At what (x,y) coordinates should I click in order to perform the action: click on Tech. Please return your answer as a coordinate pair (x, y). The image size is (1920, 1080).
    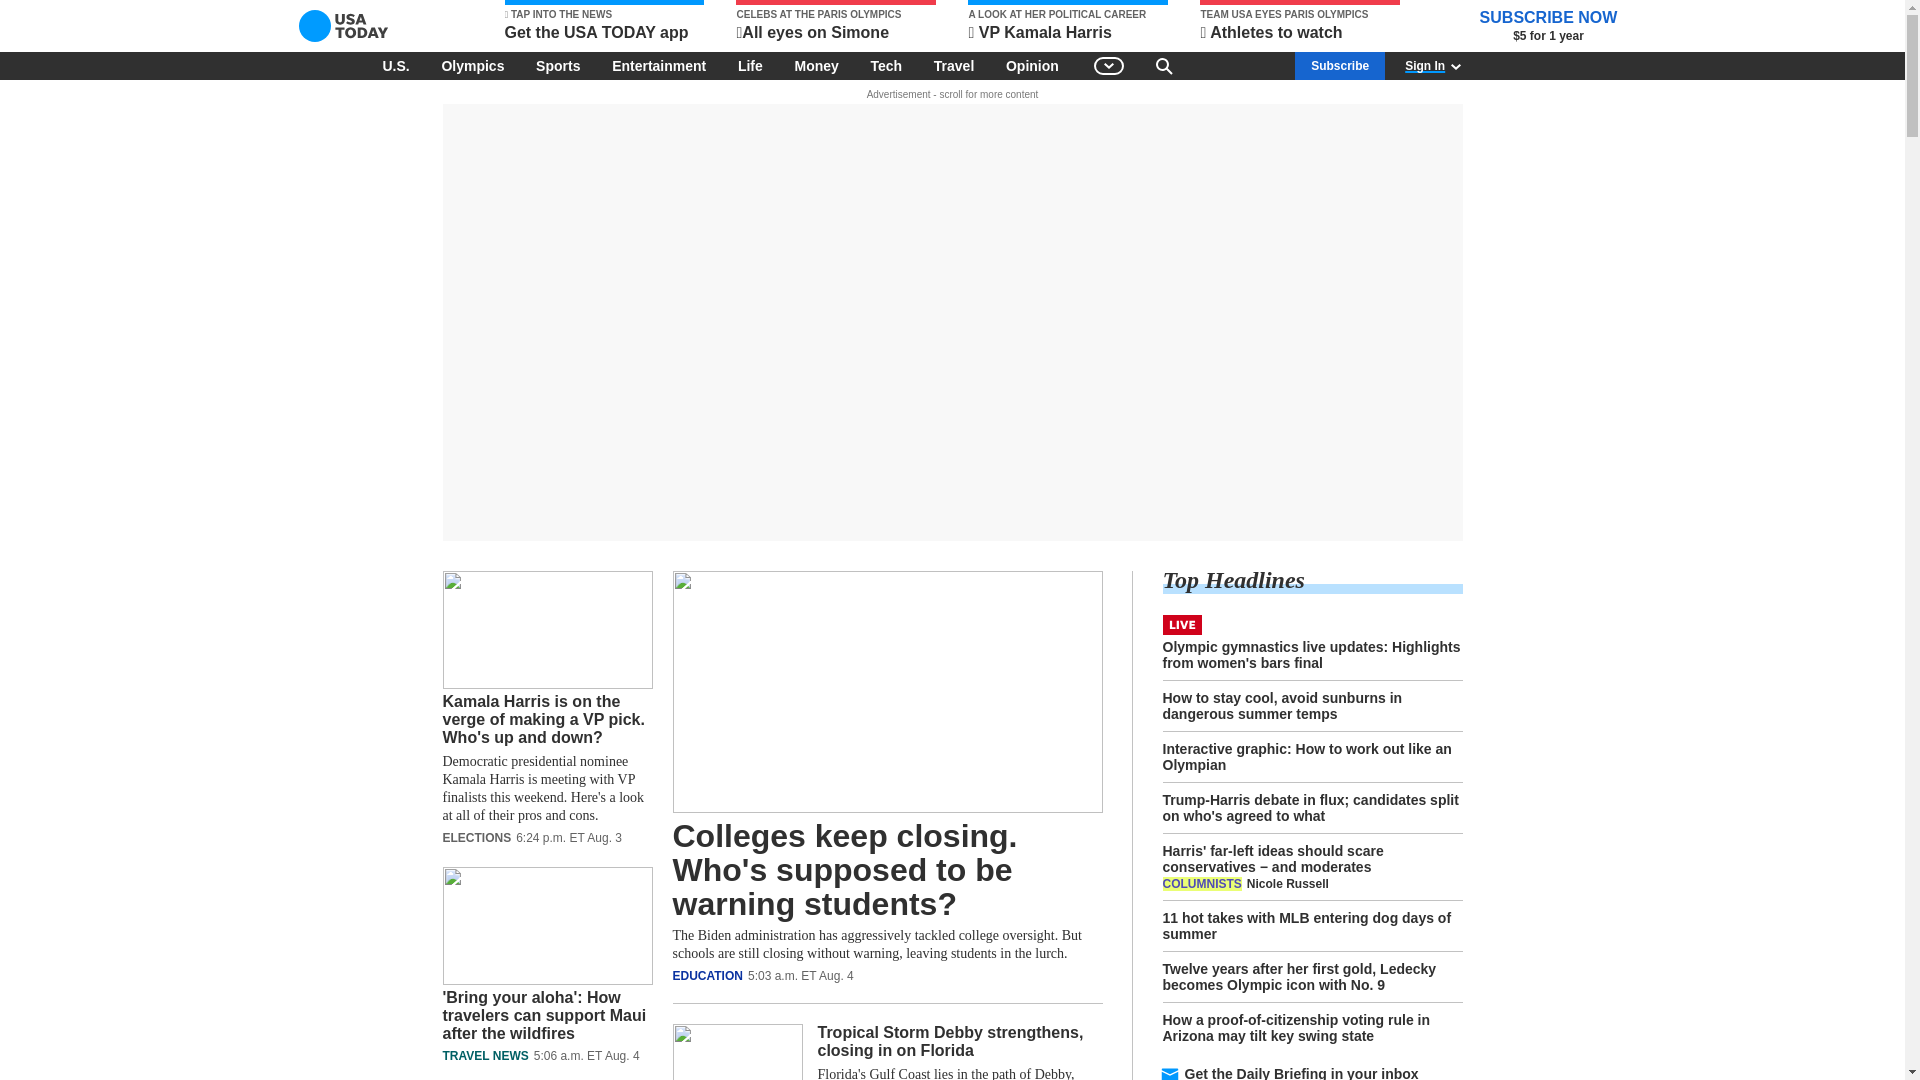
    Looking at the image, I should click on (886, 65).